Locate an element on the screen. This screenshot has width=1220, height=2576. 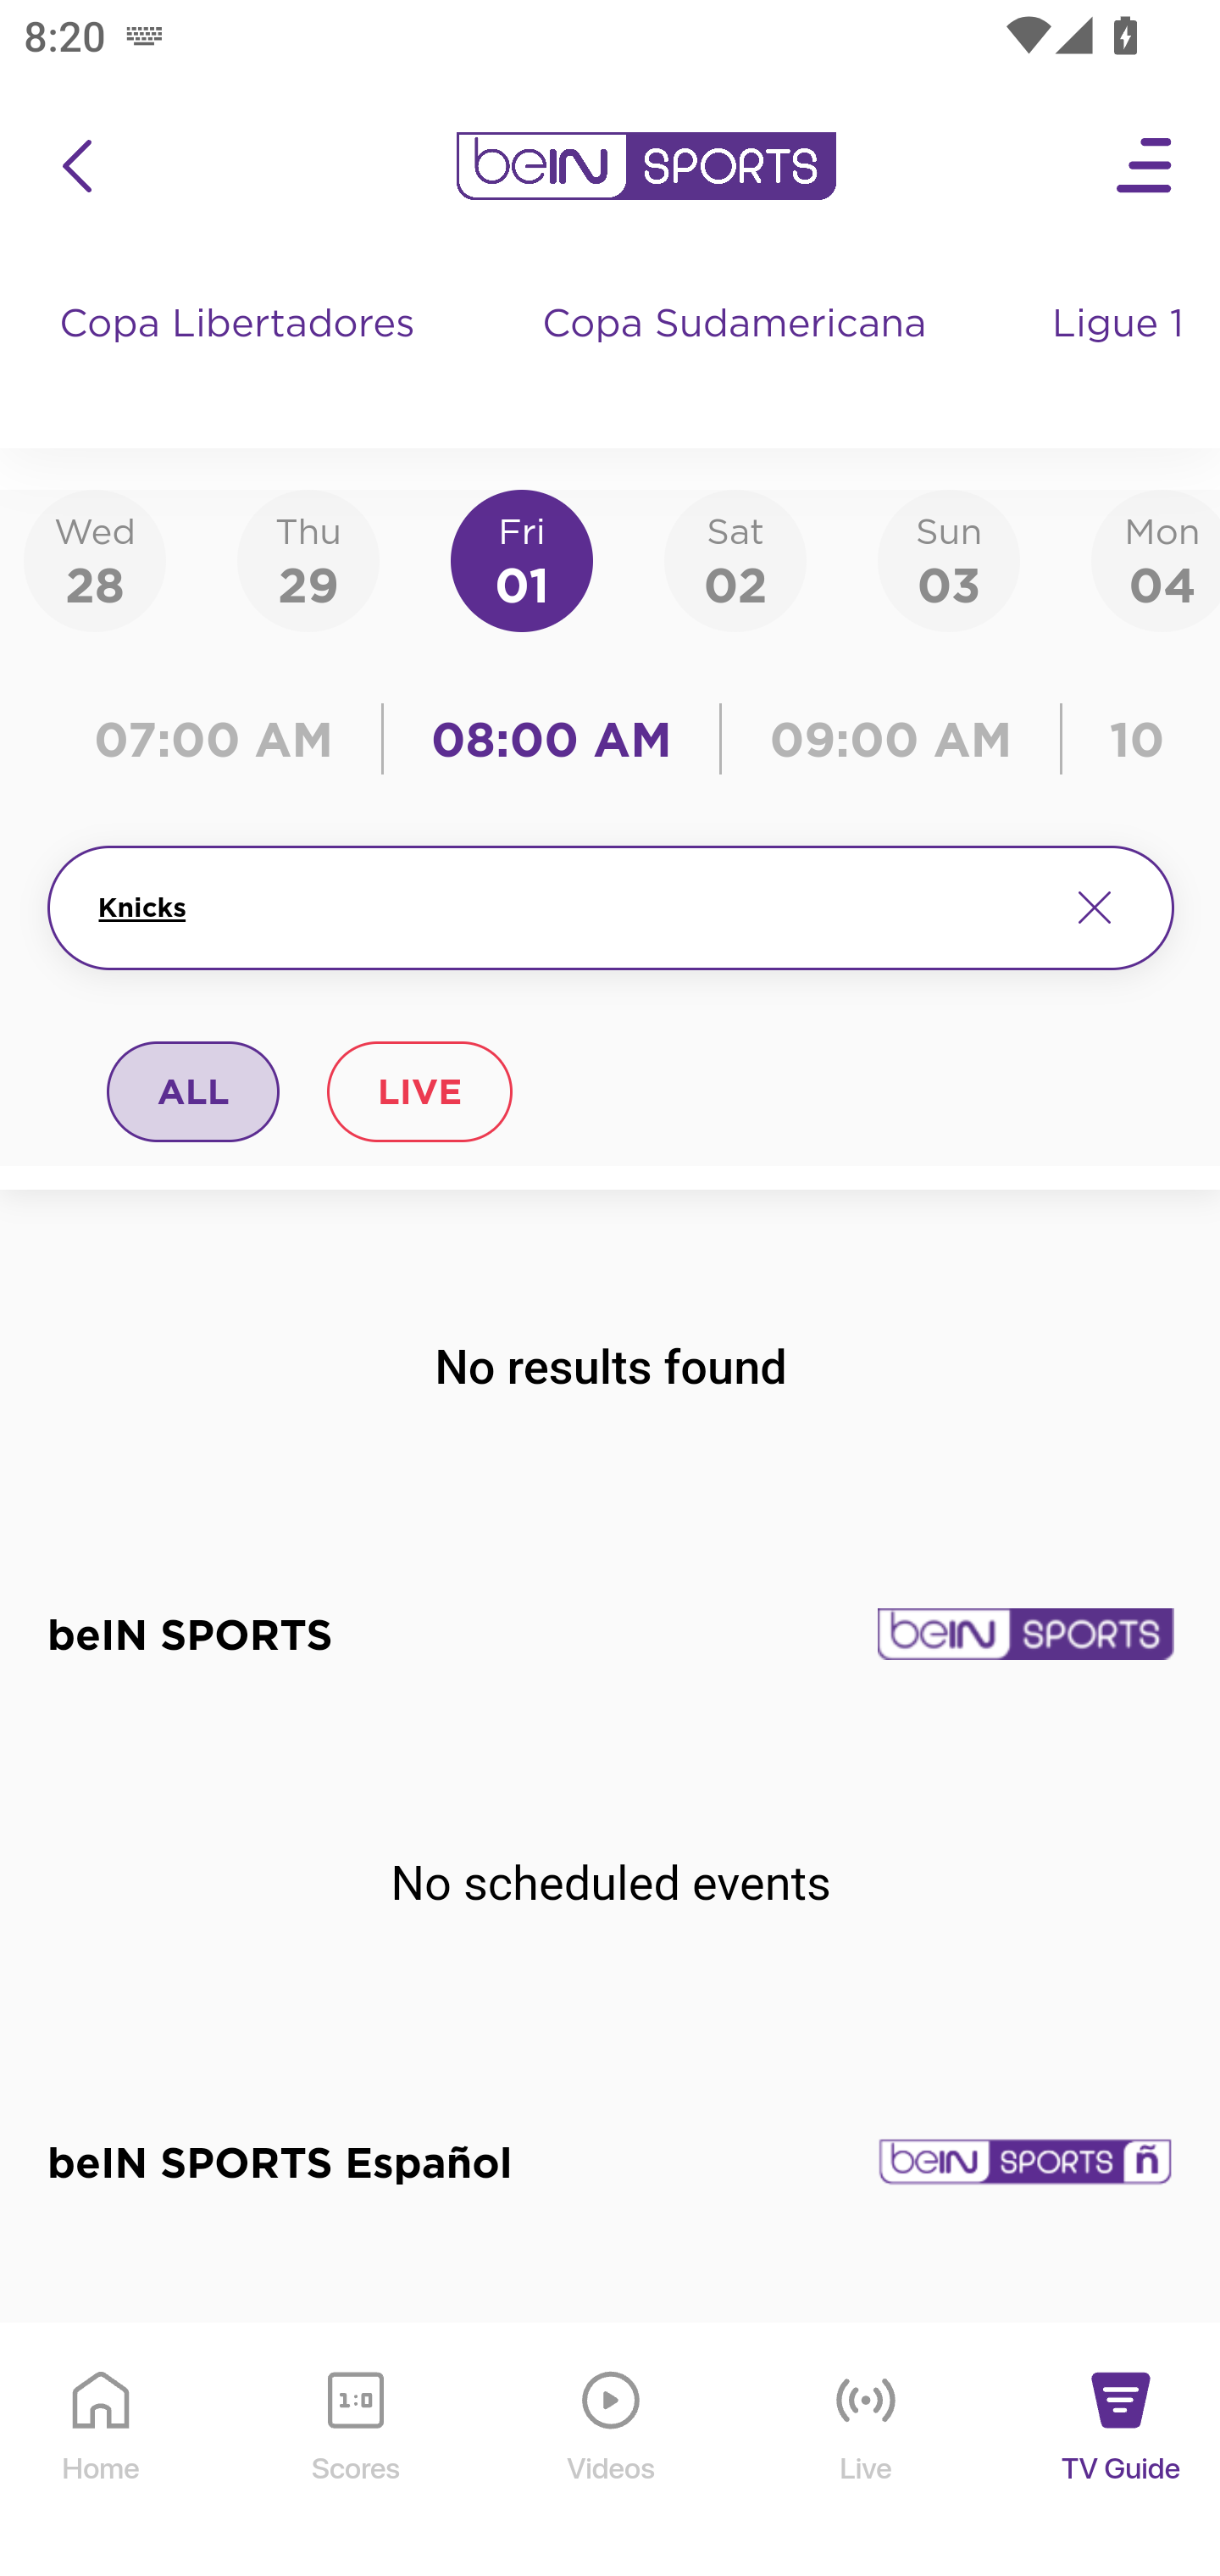
icon back is located at coordinates (76, 166).